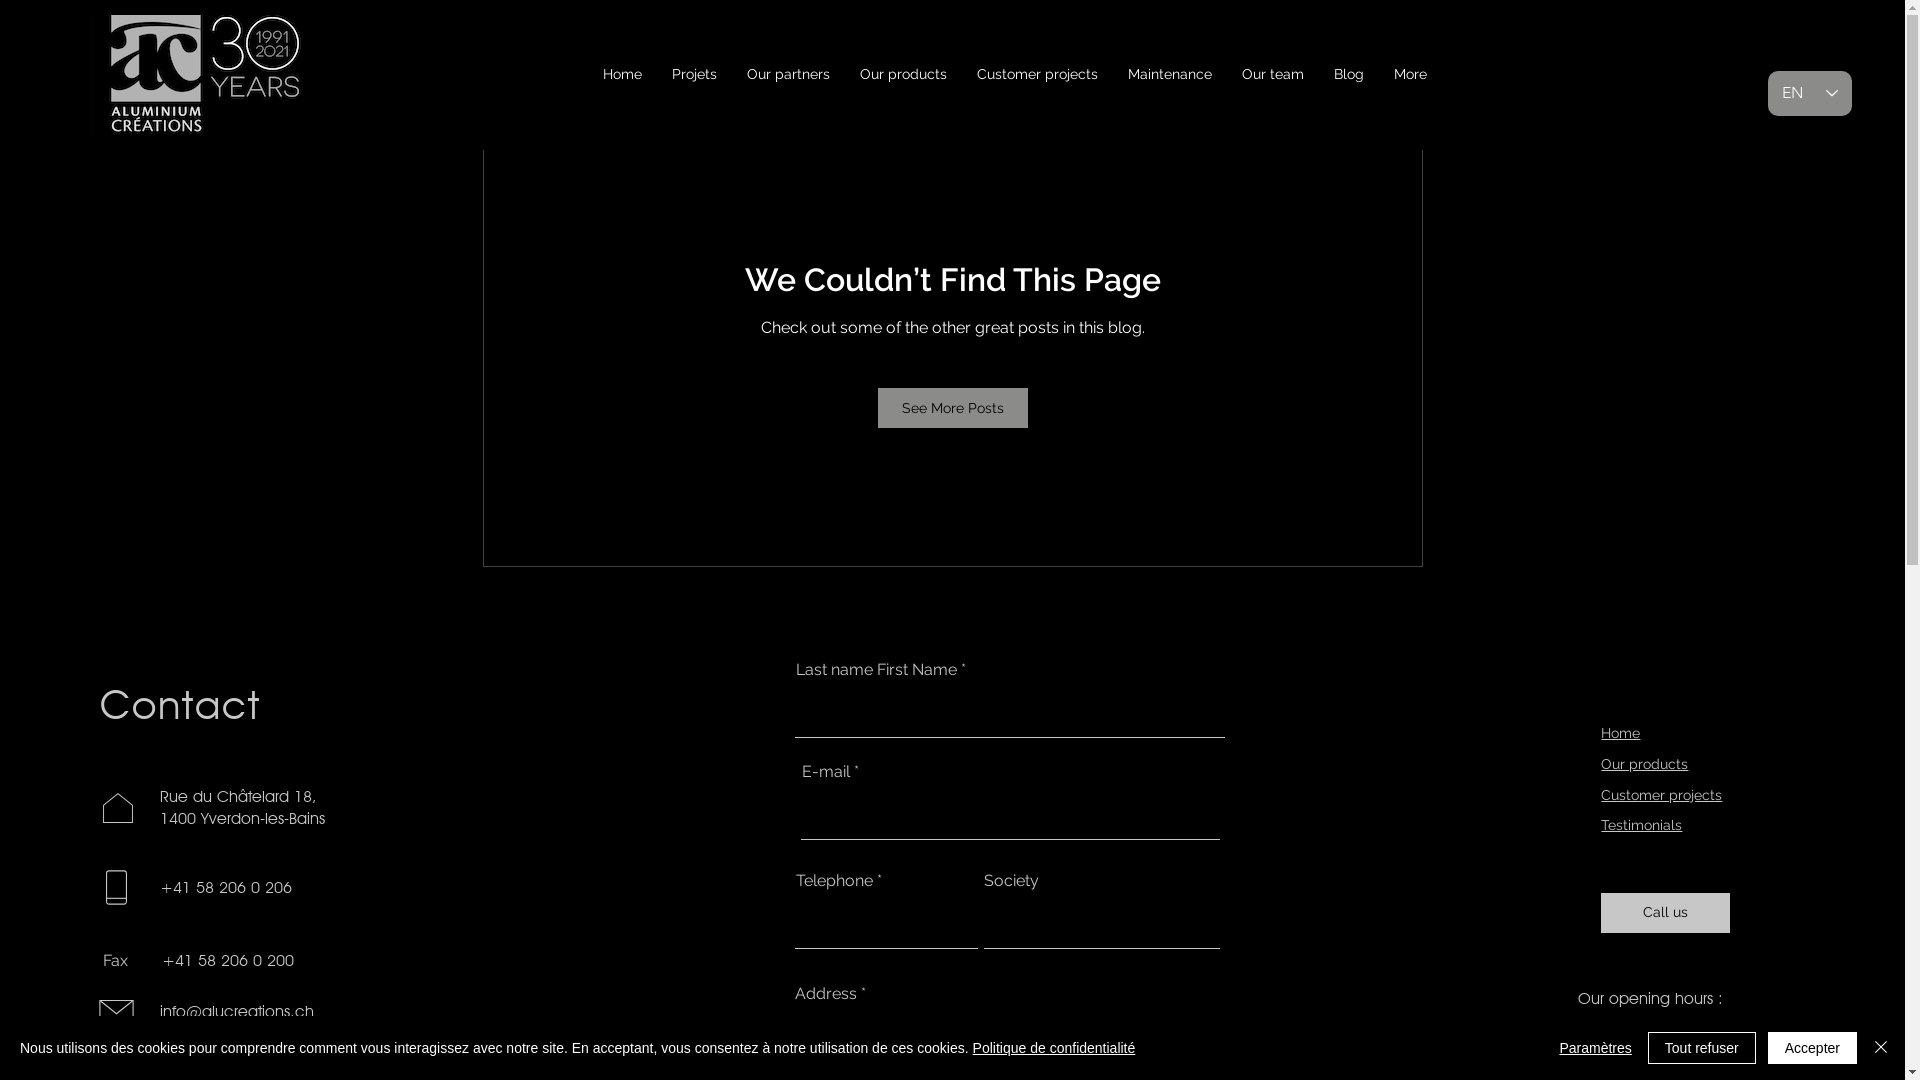 The width and height of the screenshot is (1920, 1080). Describe the element at coordinates (1620, 733) in the screenshot. I see `Home` at that location.